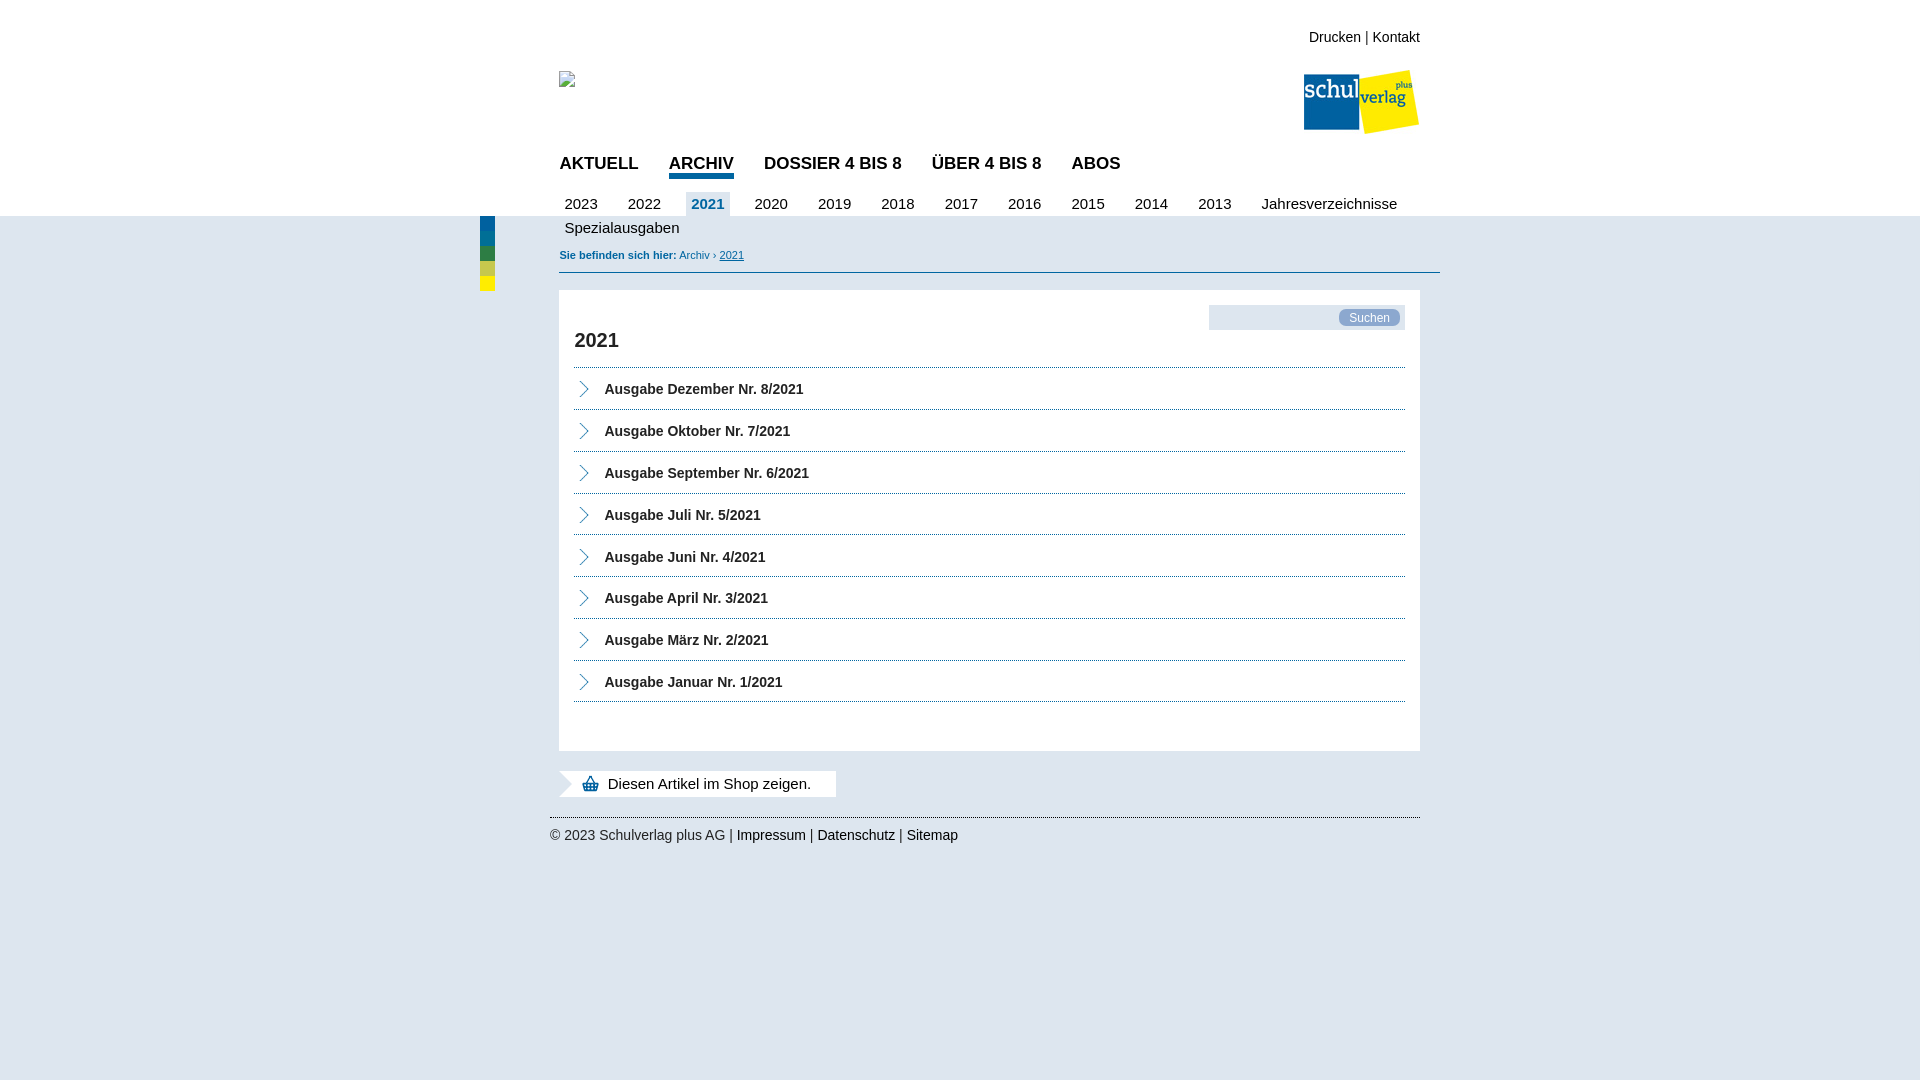 This screenshot has height=1080, width=1920. What do you see at coordinates (696, 255) in the screenshot?
I see `Archiv` at bounding box center [696, 255].